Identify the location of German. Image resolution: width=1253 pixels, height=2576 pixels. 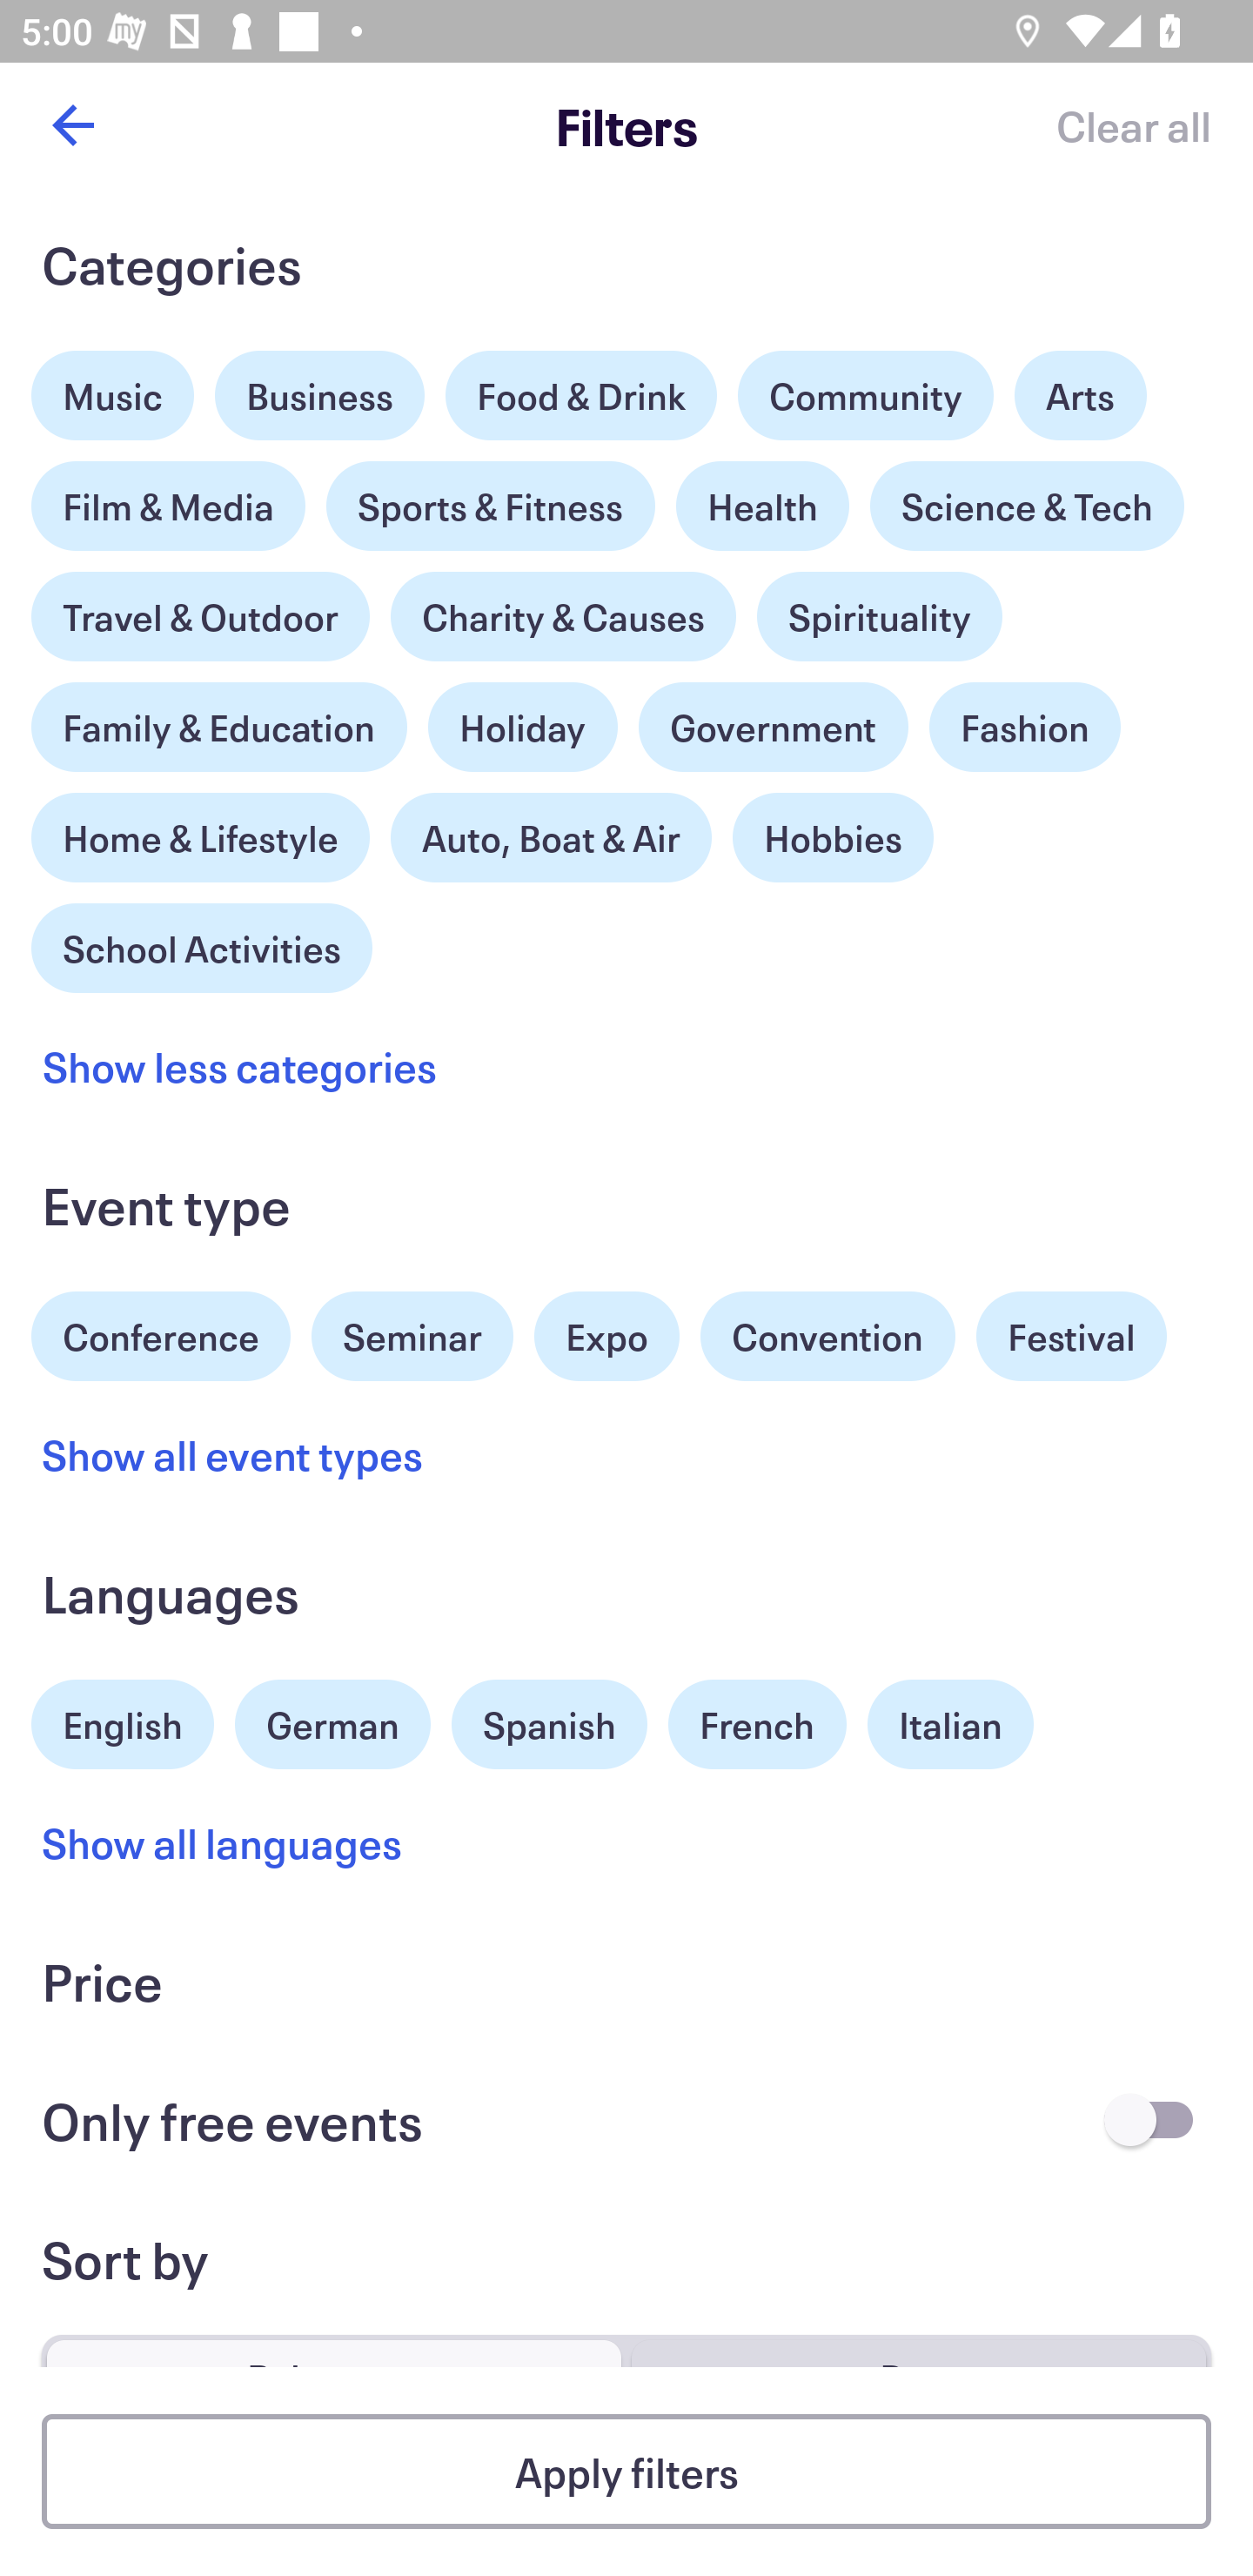
(332, 1721).